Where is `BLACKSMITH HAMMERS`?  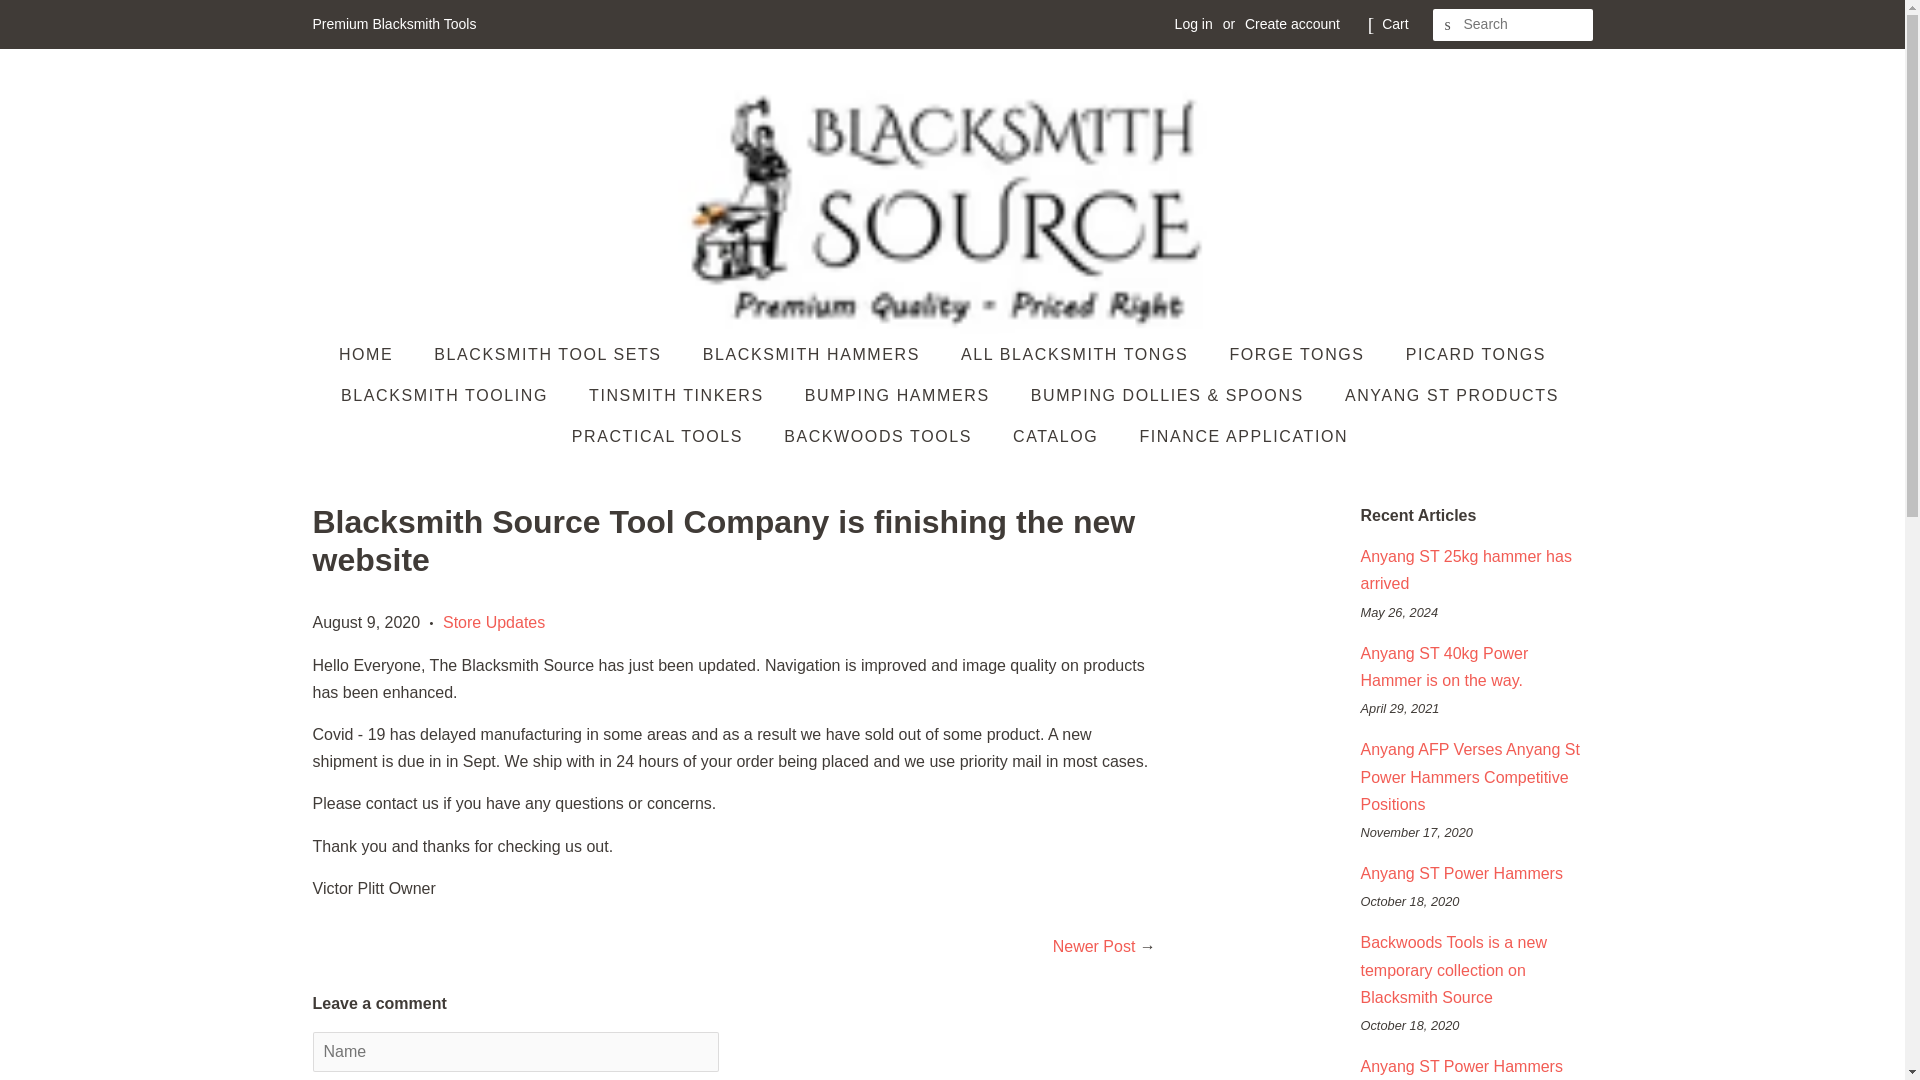 BLACKSMITH HAMMERS is located at coordinates (814, 354).